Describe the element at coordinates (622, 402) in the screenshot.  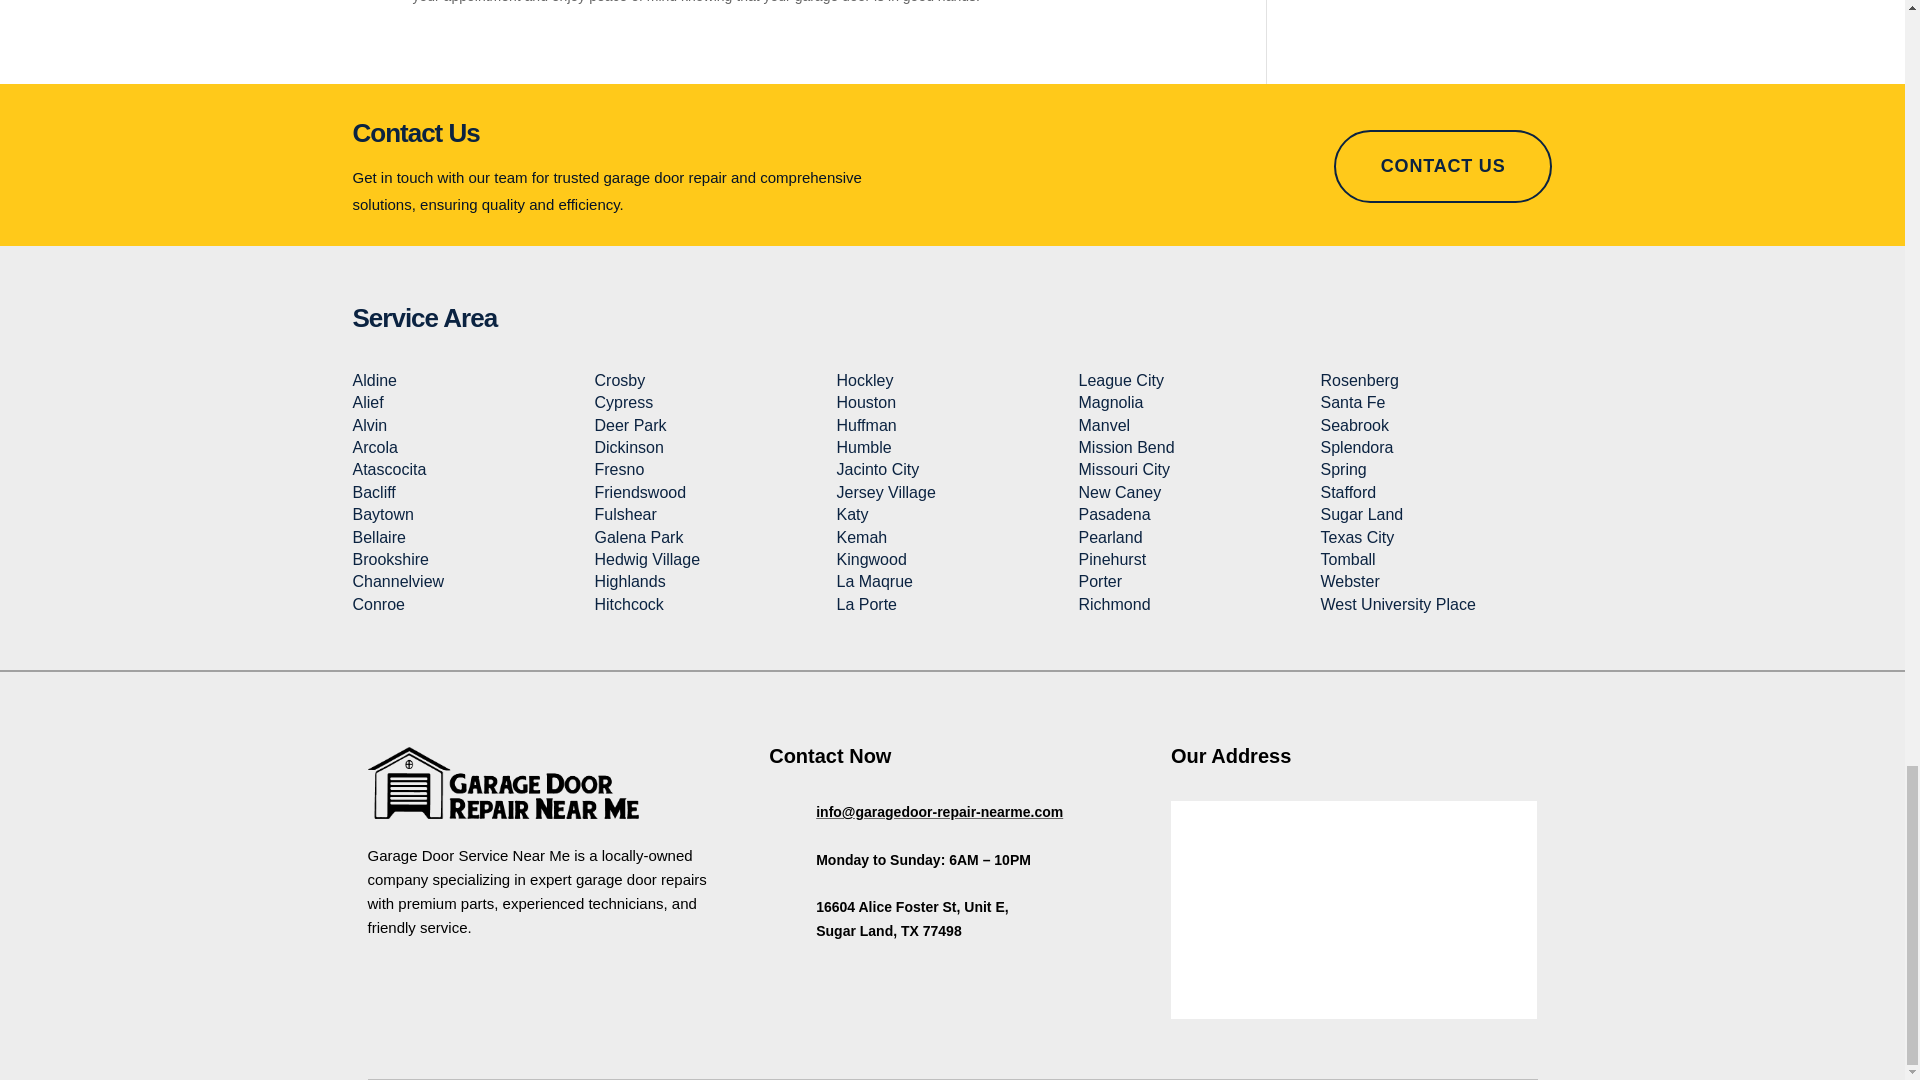
I see `Cypress` at that location.